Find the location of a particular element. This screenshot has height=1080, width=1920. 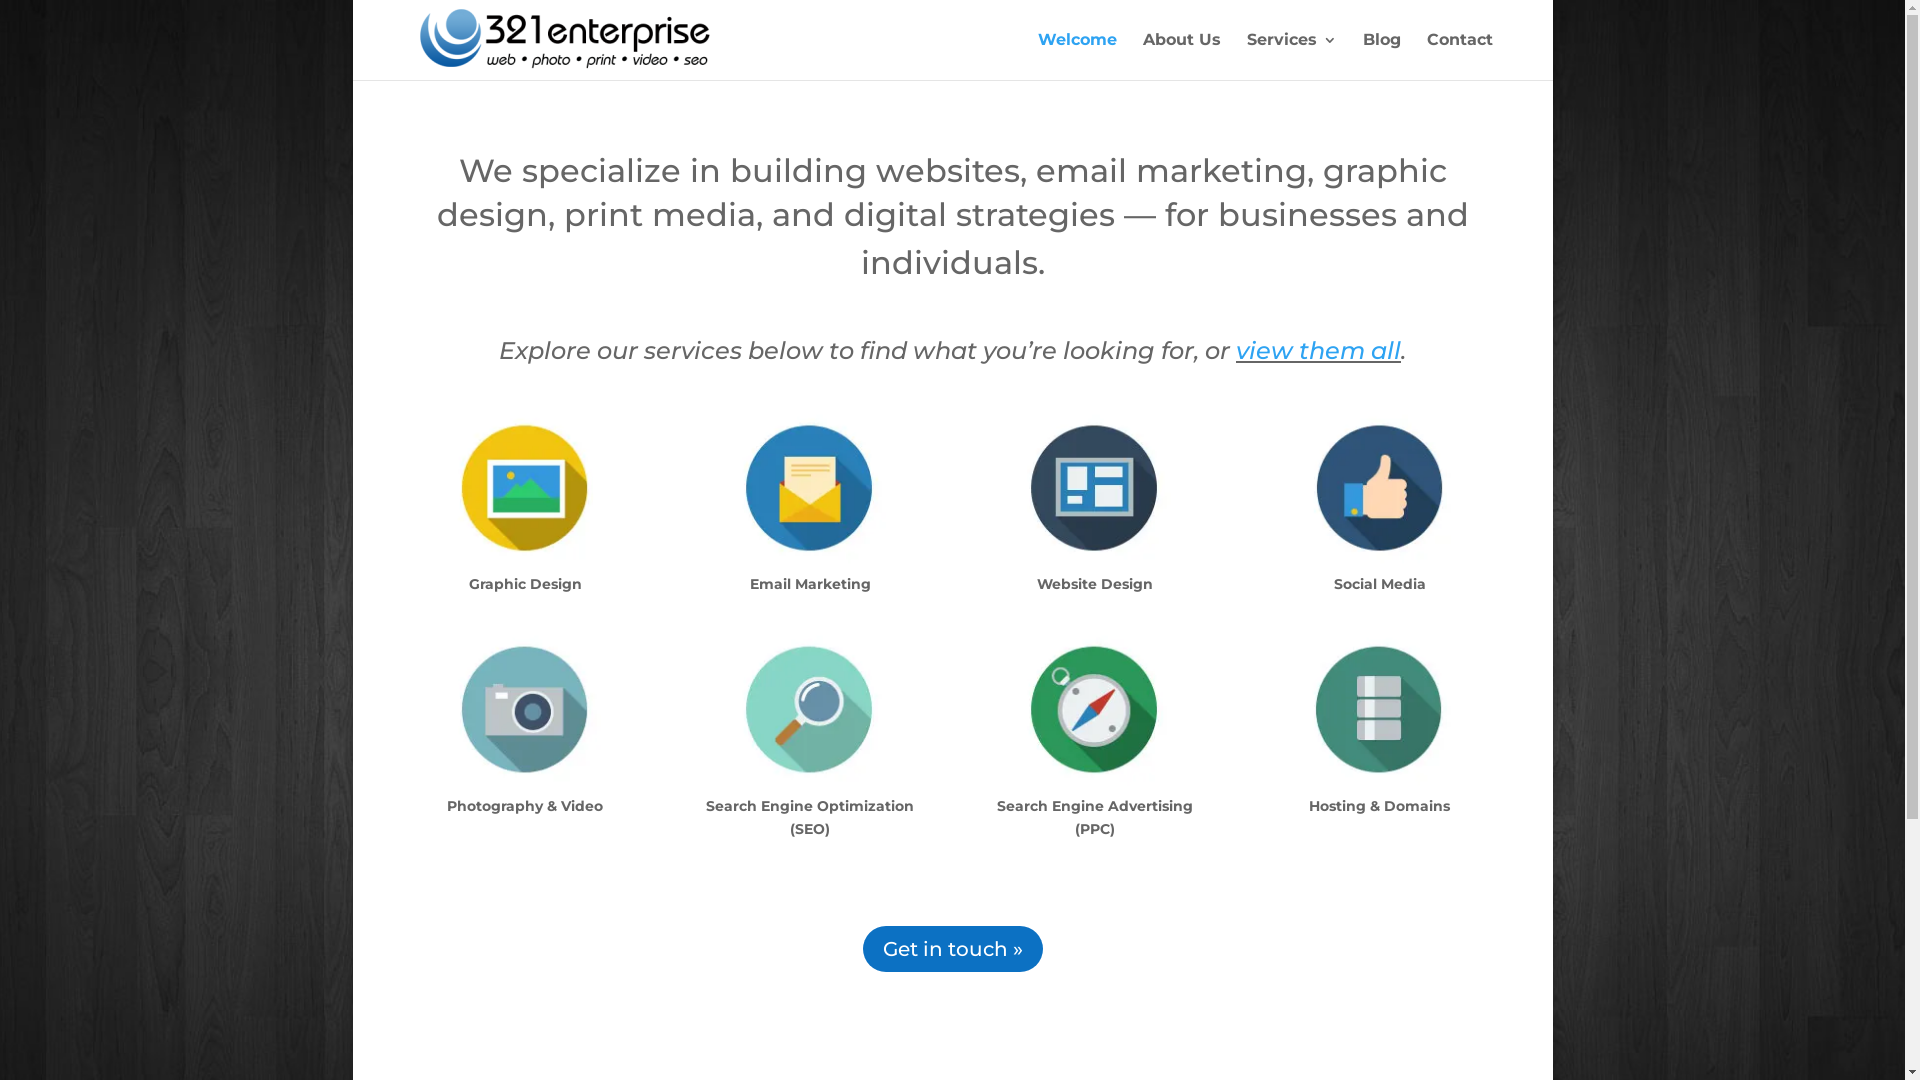

compass-tout is located at coordinates (1094, 709).